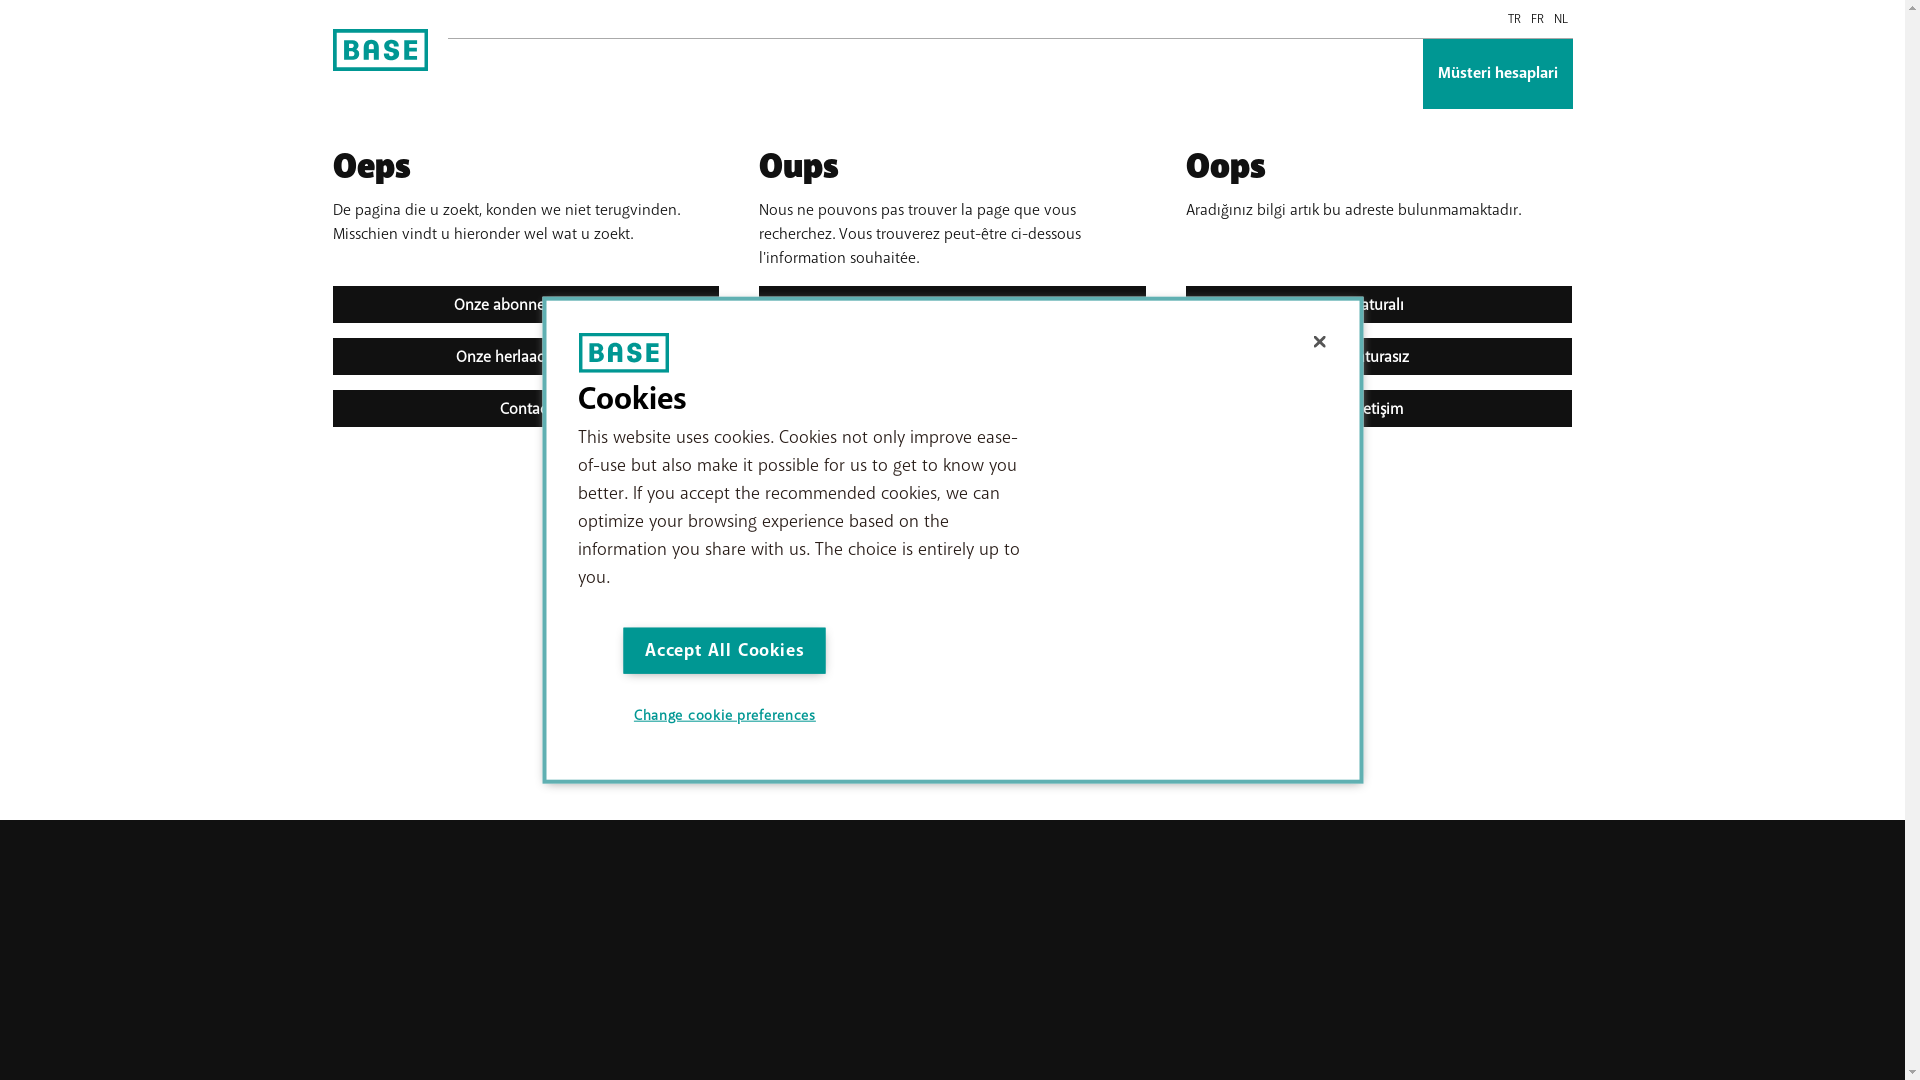 The height and width of the screenshot is (1080, 1920). Describe the element at coordinates (526, 356) in the screenshot. I see `Onze herlaadkaarten` at that location.